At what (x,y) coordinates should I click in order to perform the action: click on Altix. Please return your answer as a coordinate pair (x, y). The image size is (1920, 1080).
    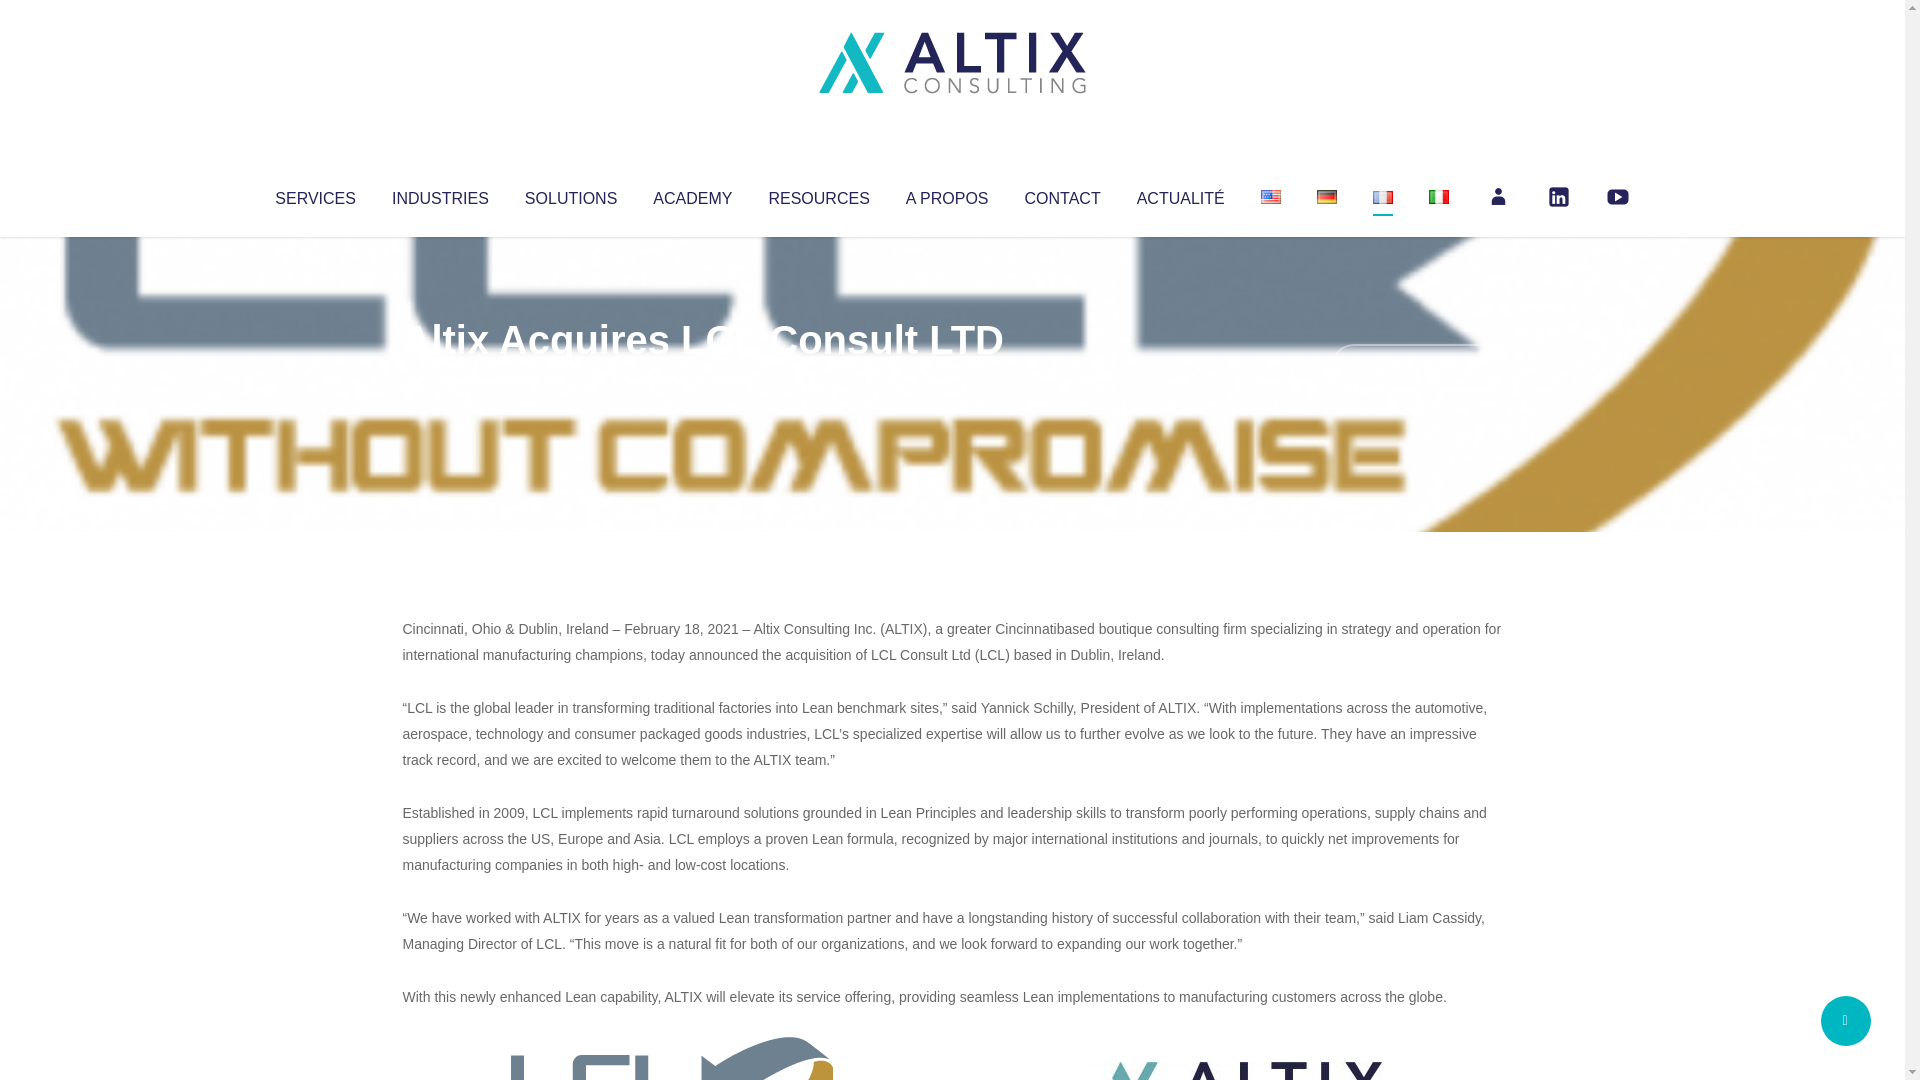
    Looking at the image, I should click on (440, 380).